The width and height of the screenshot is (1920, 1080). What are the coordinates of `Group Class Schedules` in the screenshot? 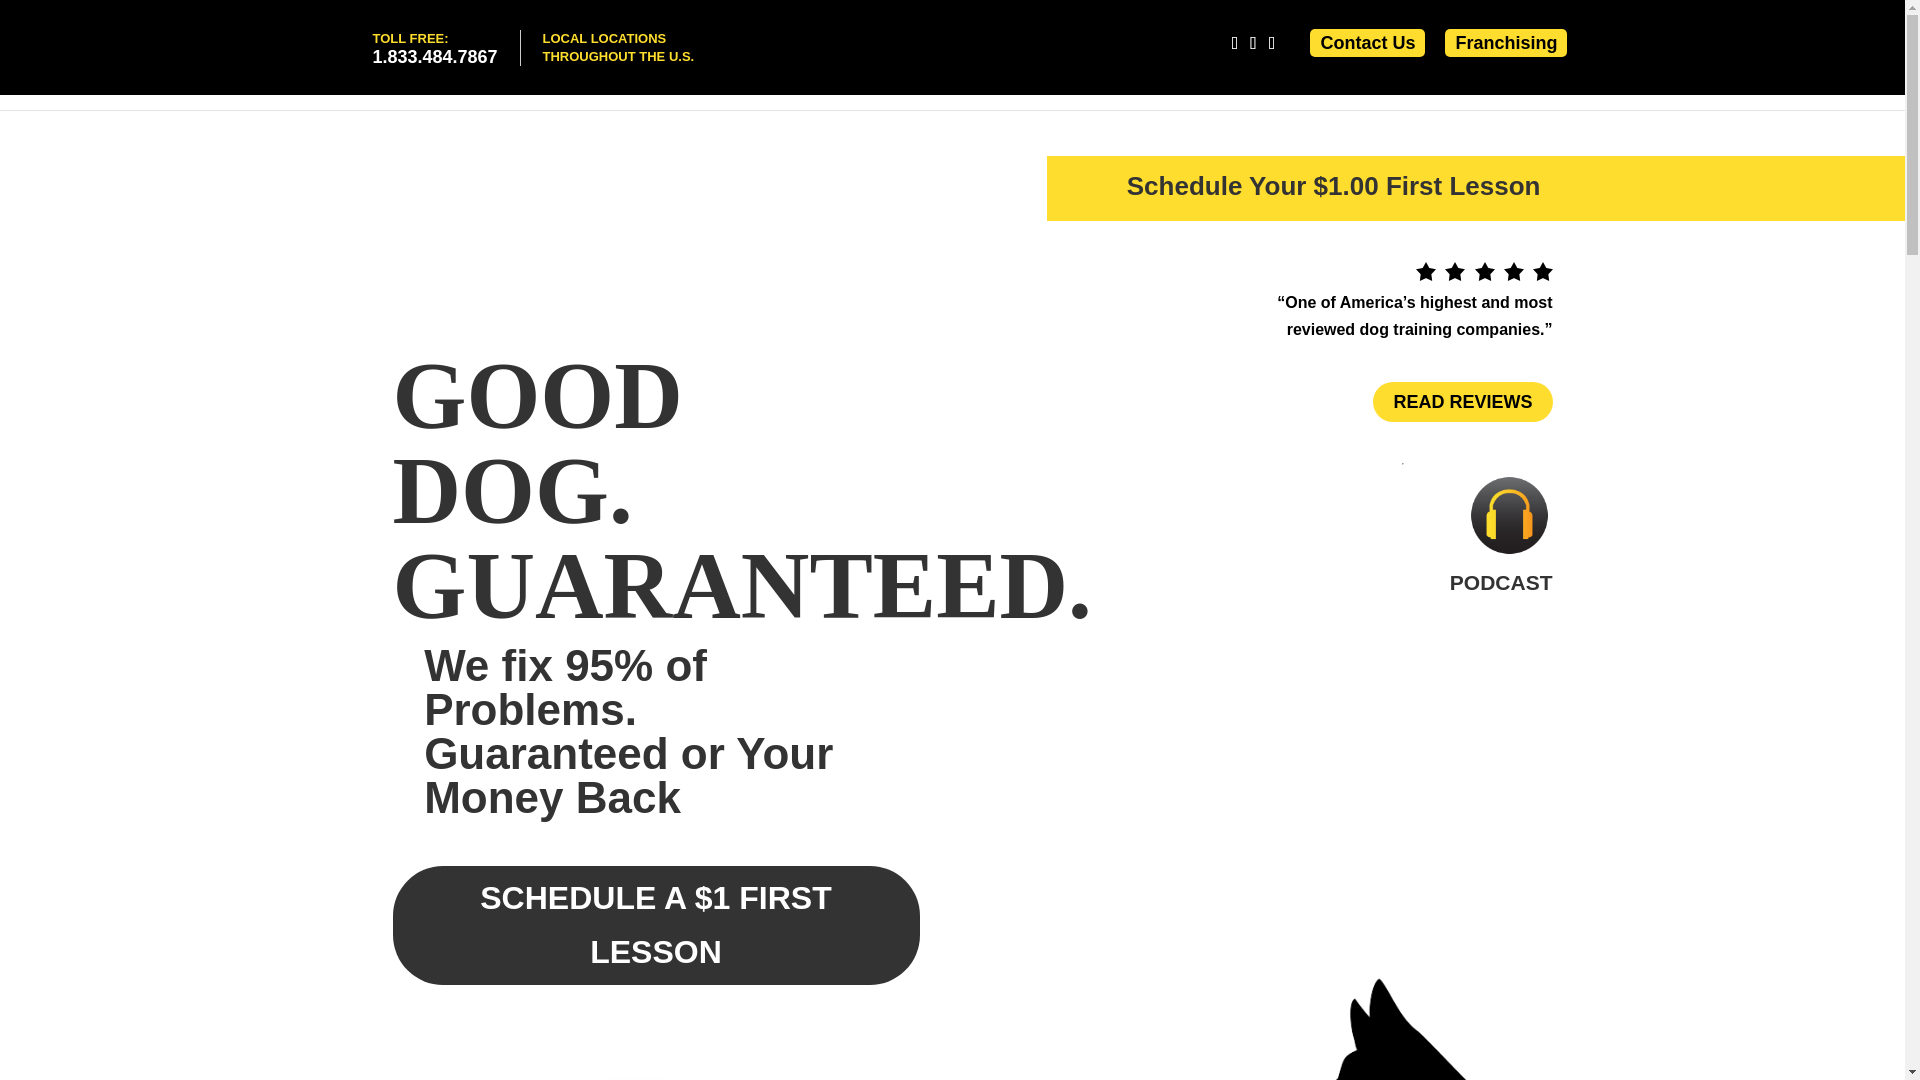 It's located at (1462, 402).